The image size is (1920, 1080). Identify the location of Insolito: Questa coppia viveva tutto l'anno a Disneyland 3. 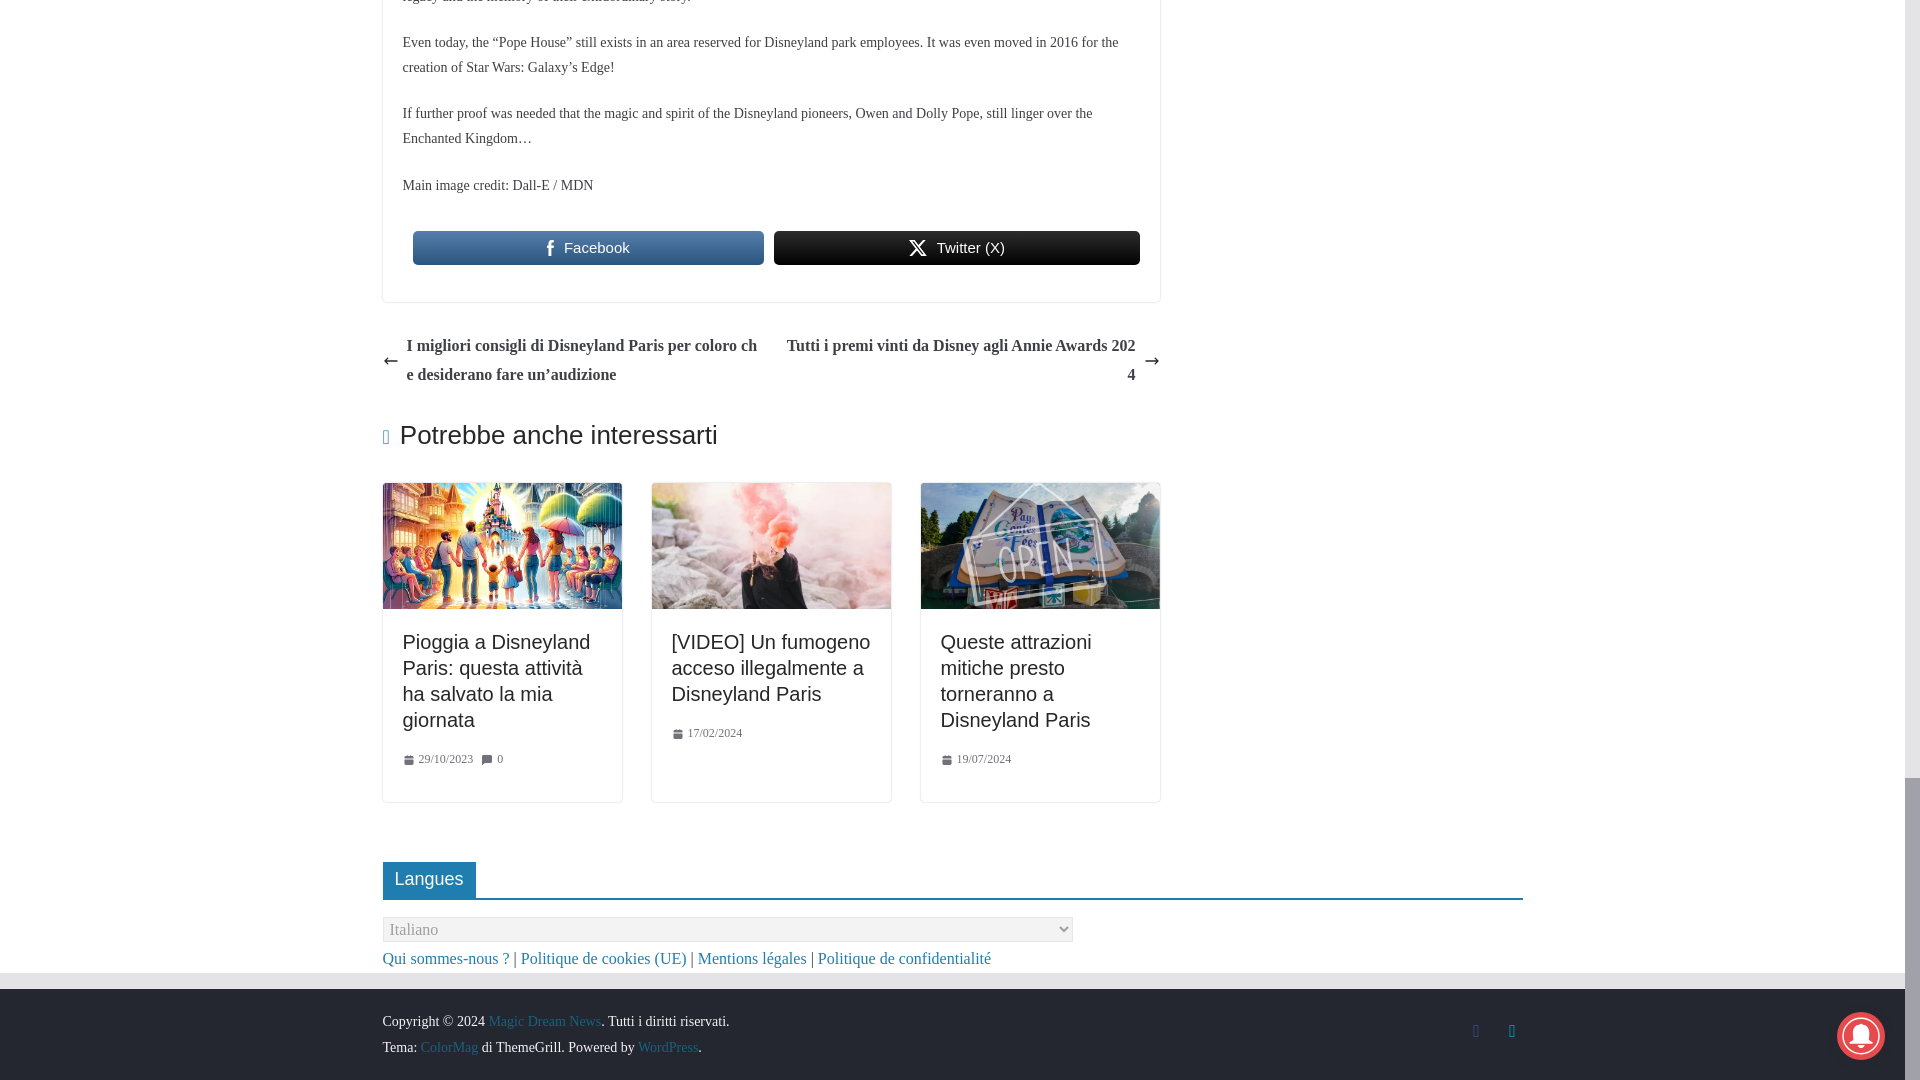
(918, 247).